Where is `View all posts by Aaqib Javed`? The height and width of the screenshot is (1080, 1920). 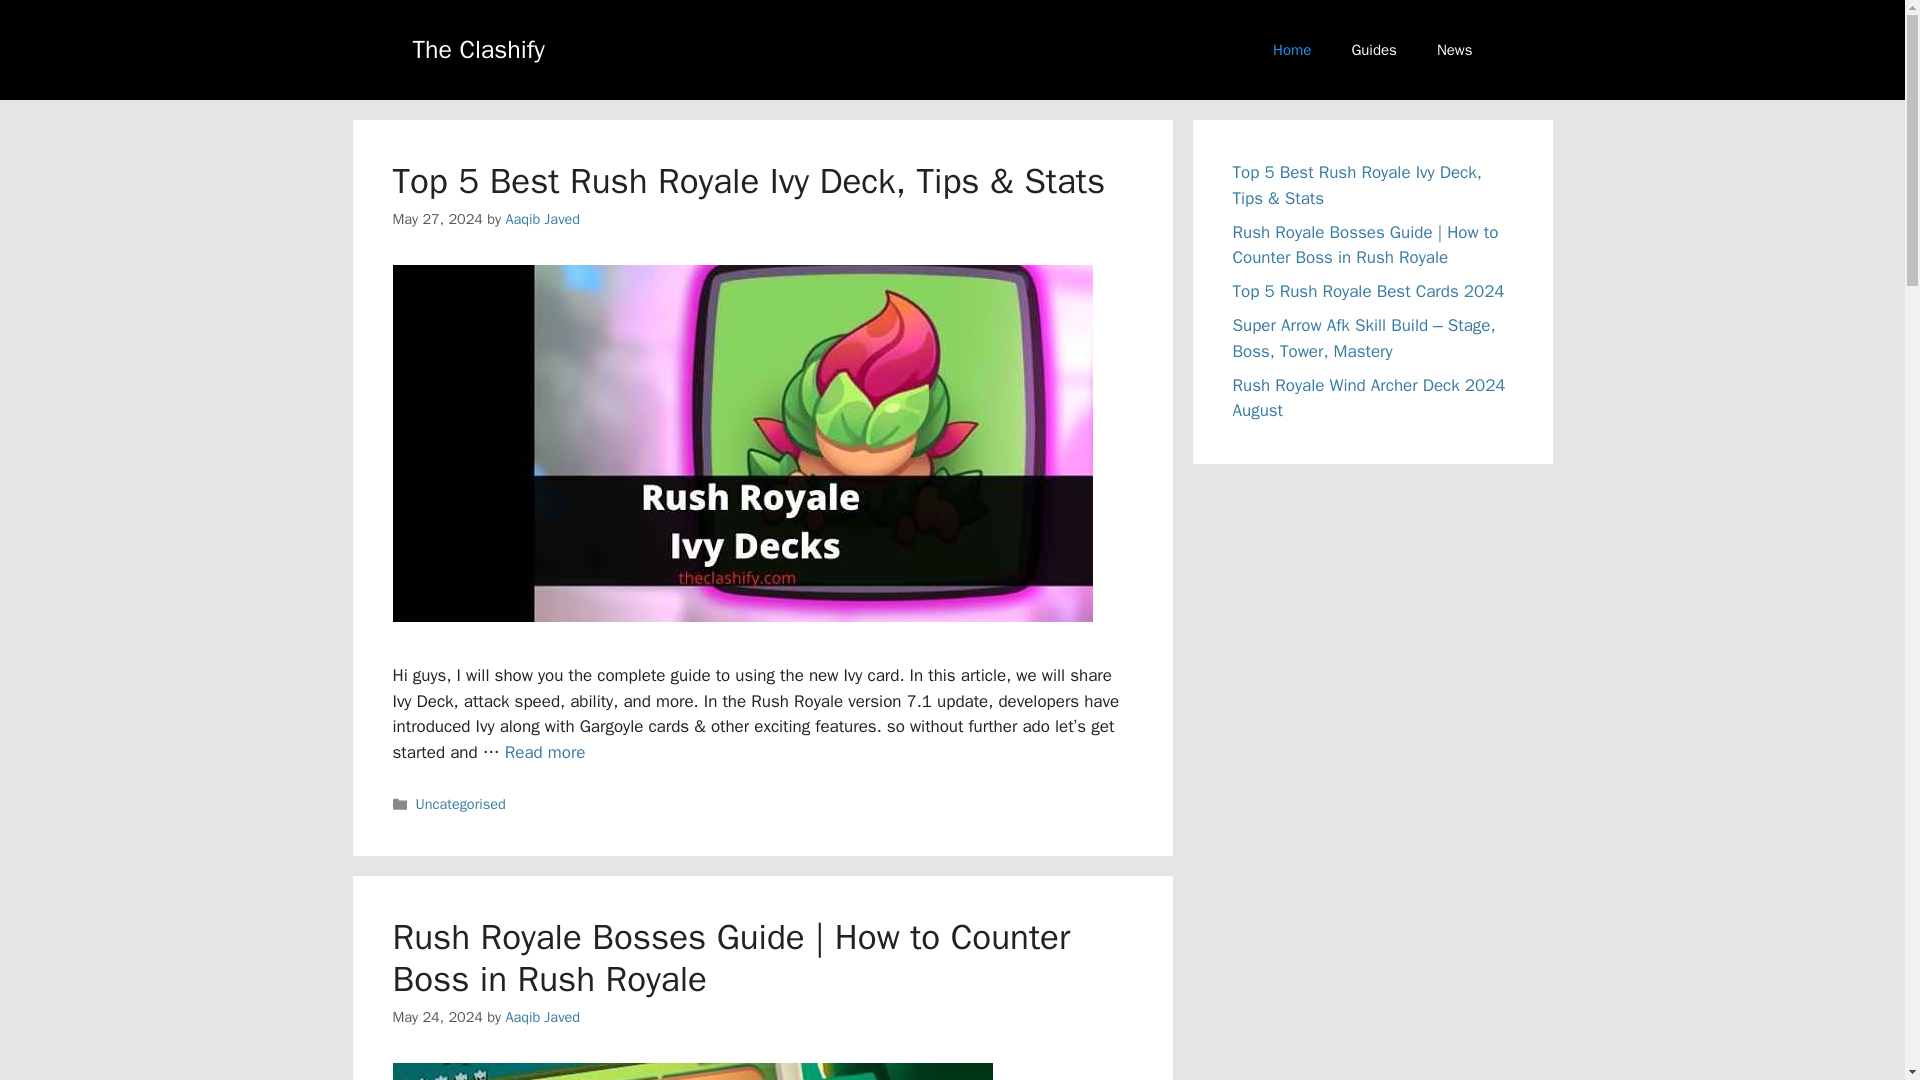 View all posts by Aaqib Javed is located at coordinates (542, 1016).